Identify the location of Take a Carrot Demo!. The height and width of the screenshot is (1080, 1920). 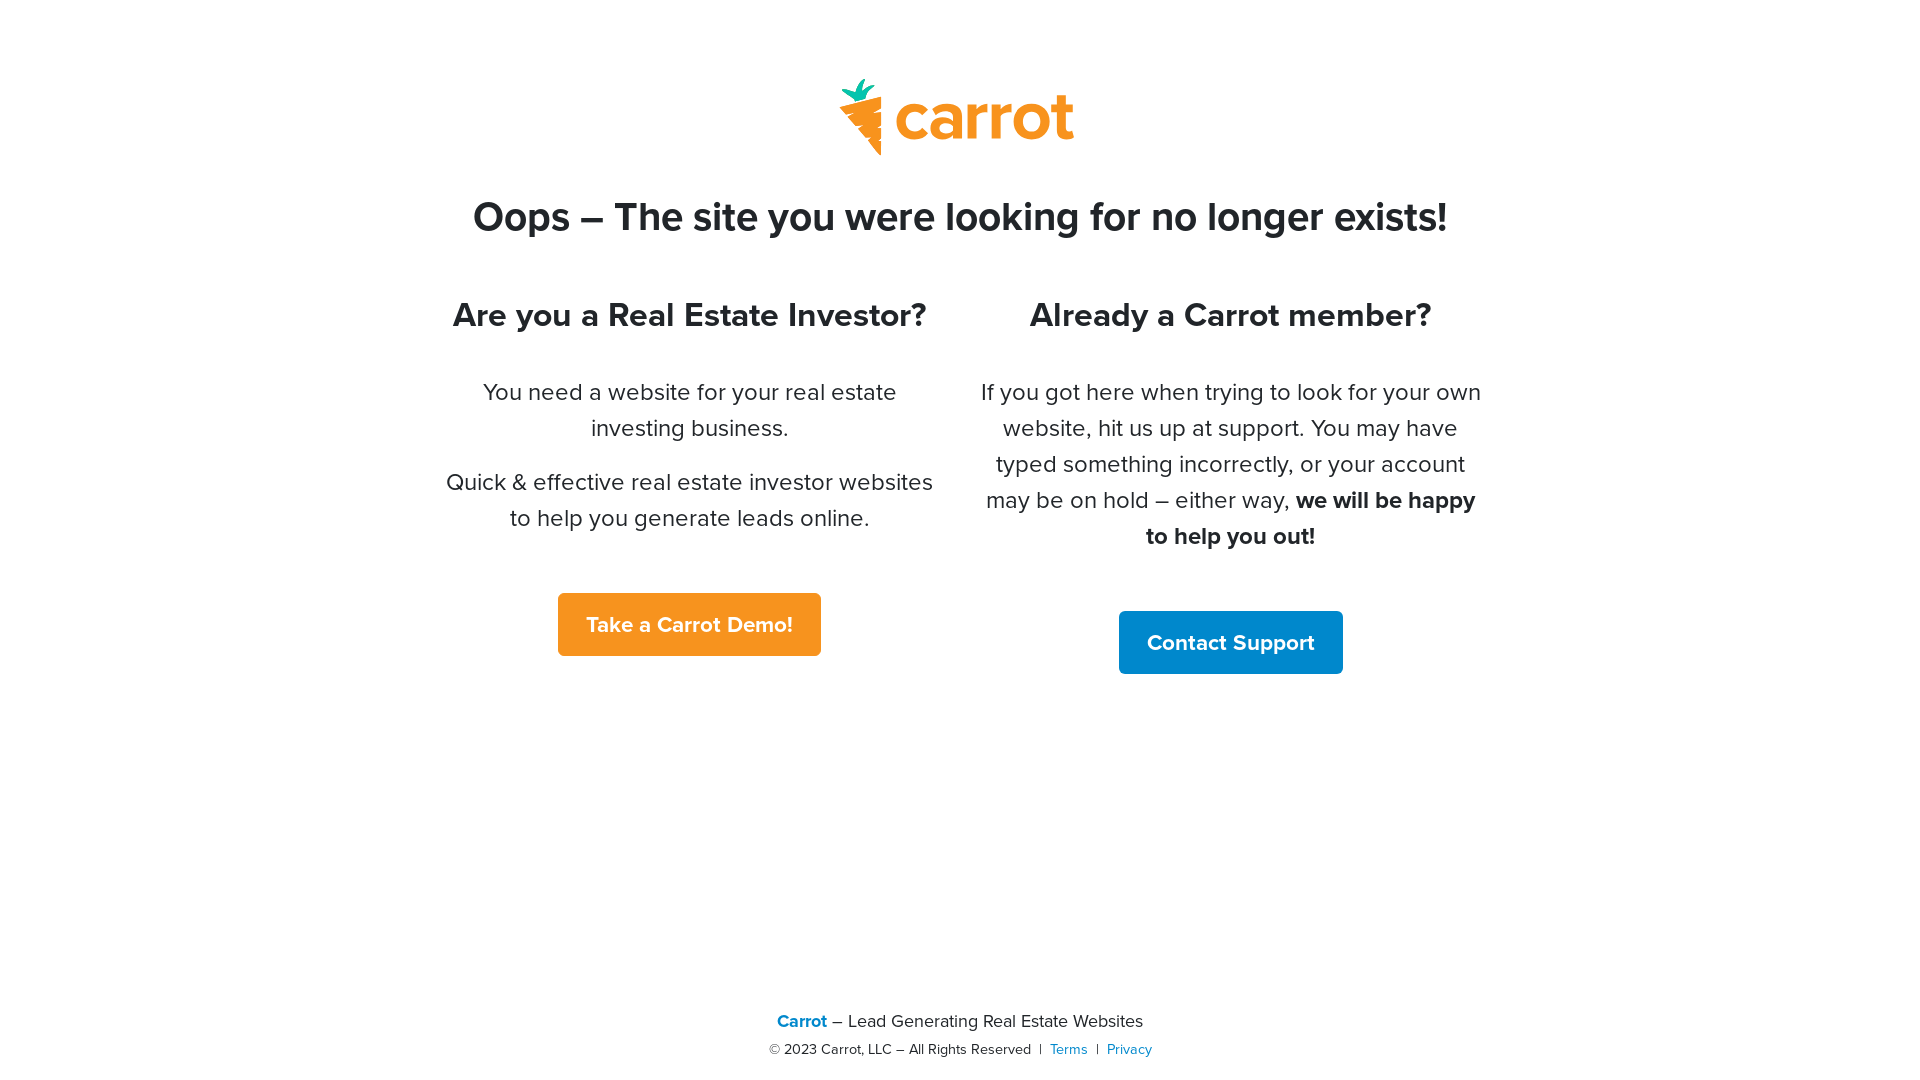
(690, 624).